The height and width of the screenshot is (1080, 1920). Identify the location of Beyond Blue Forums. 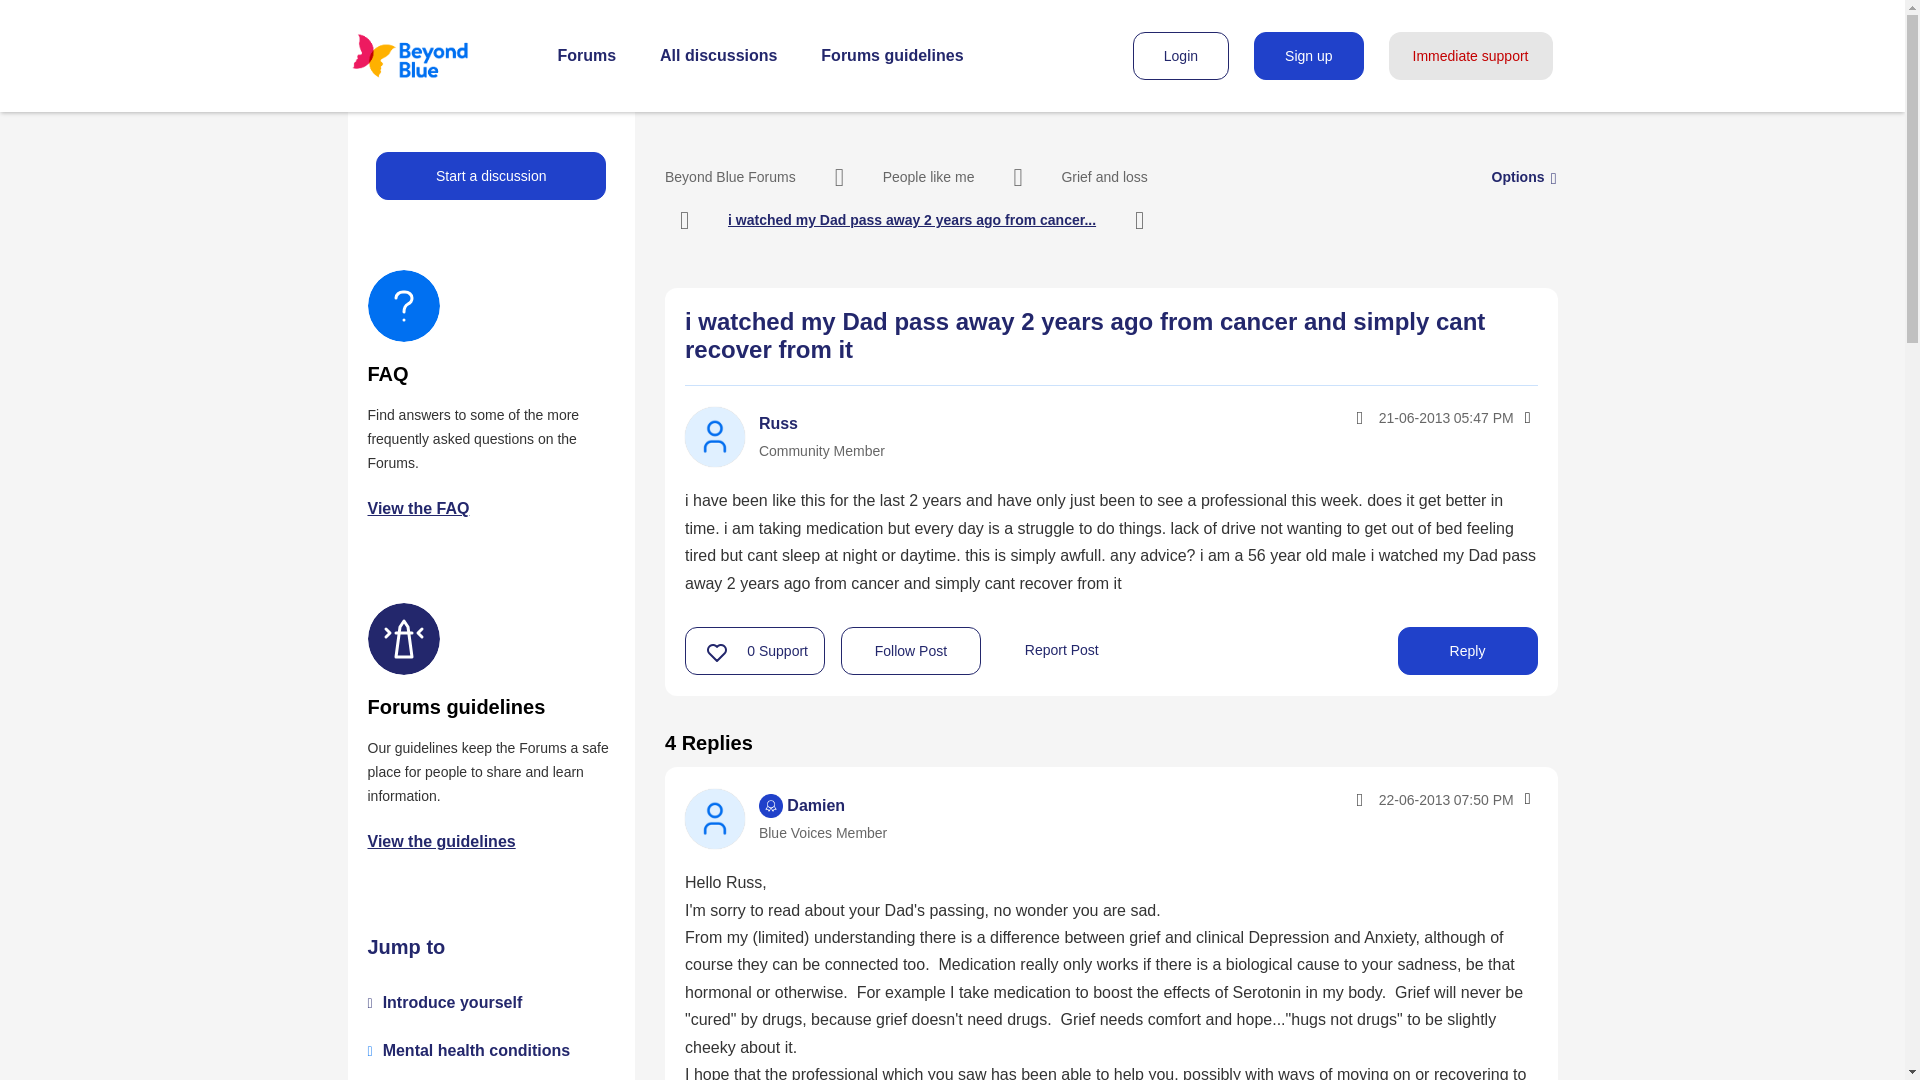
(730, 176).